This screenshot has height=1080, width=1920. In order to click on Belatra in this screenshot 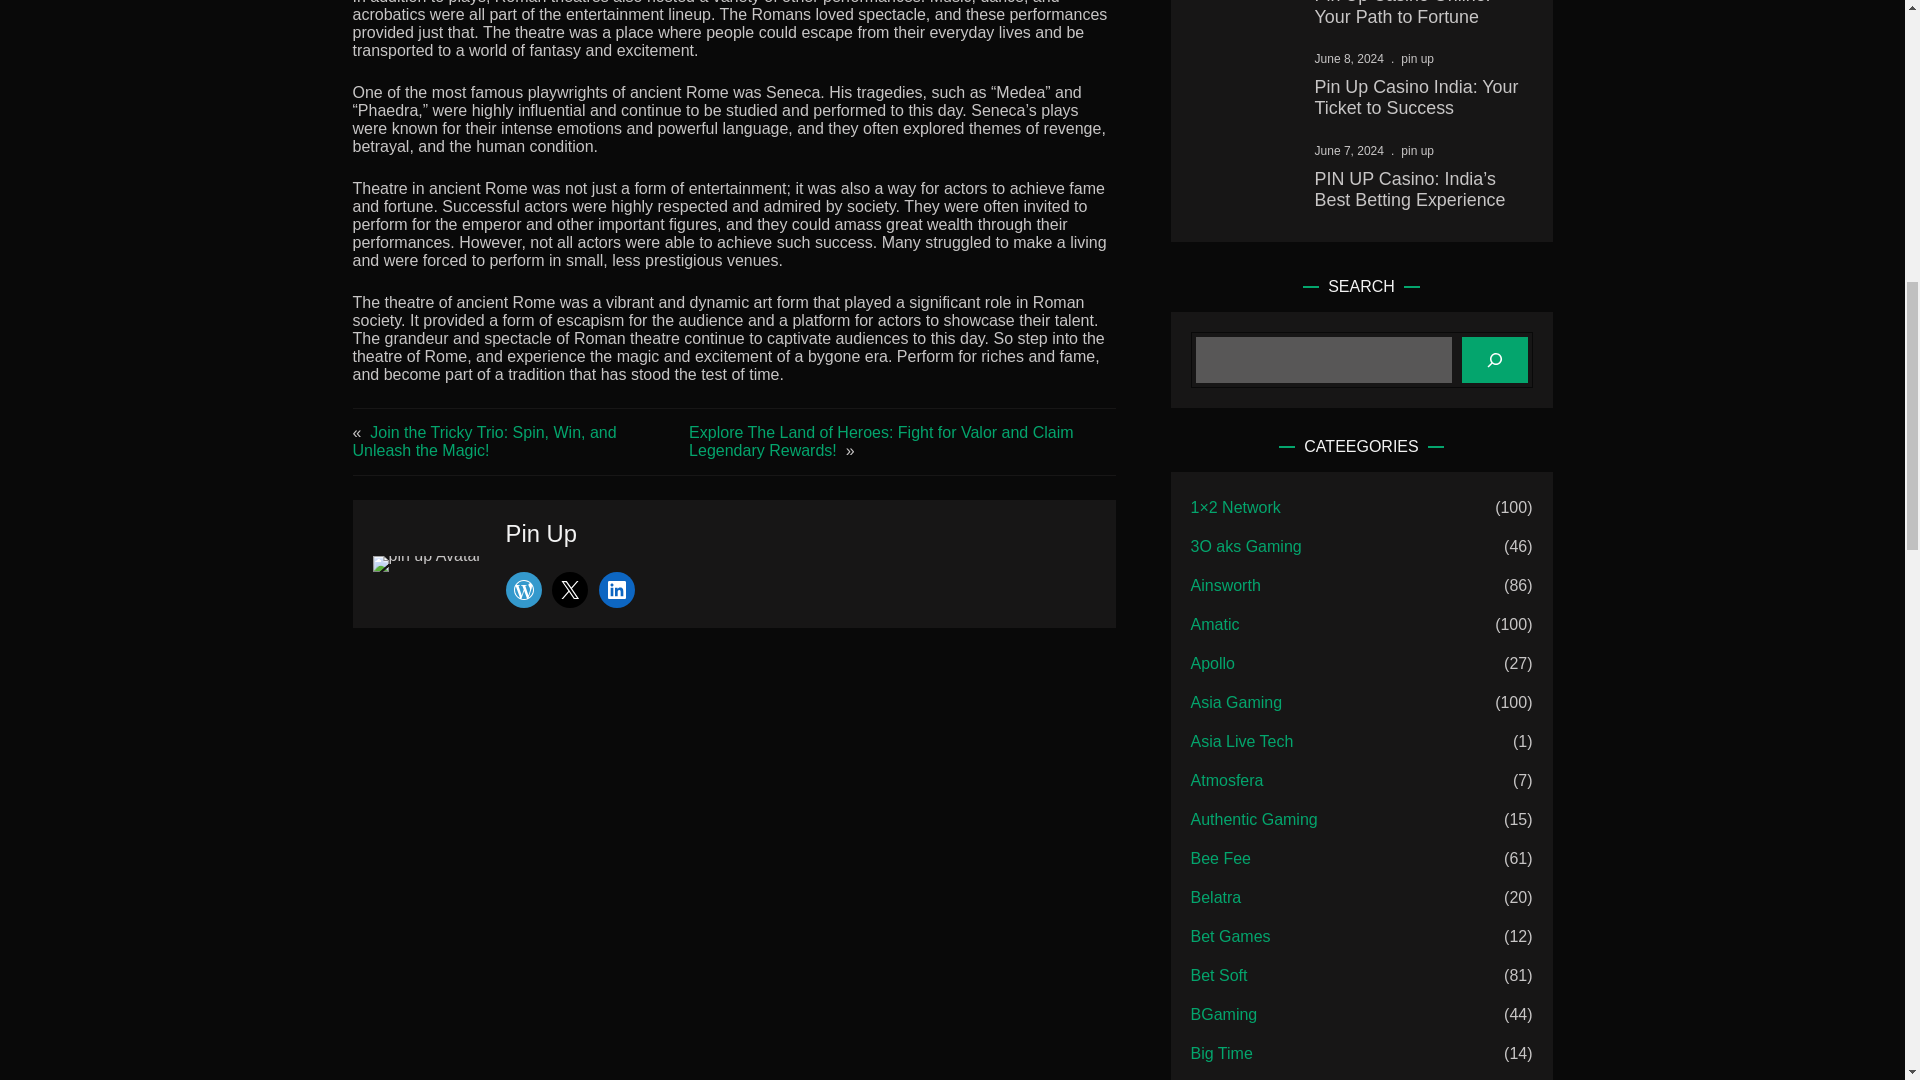, I will do `click(1216, 898)`.